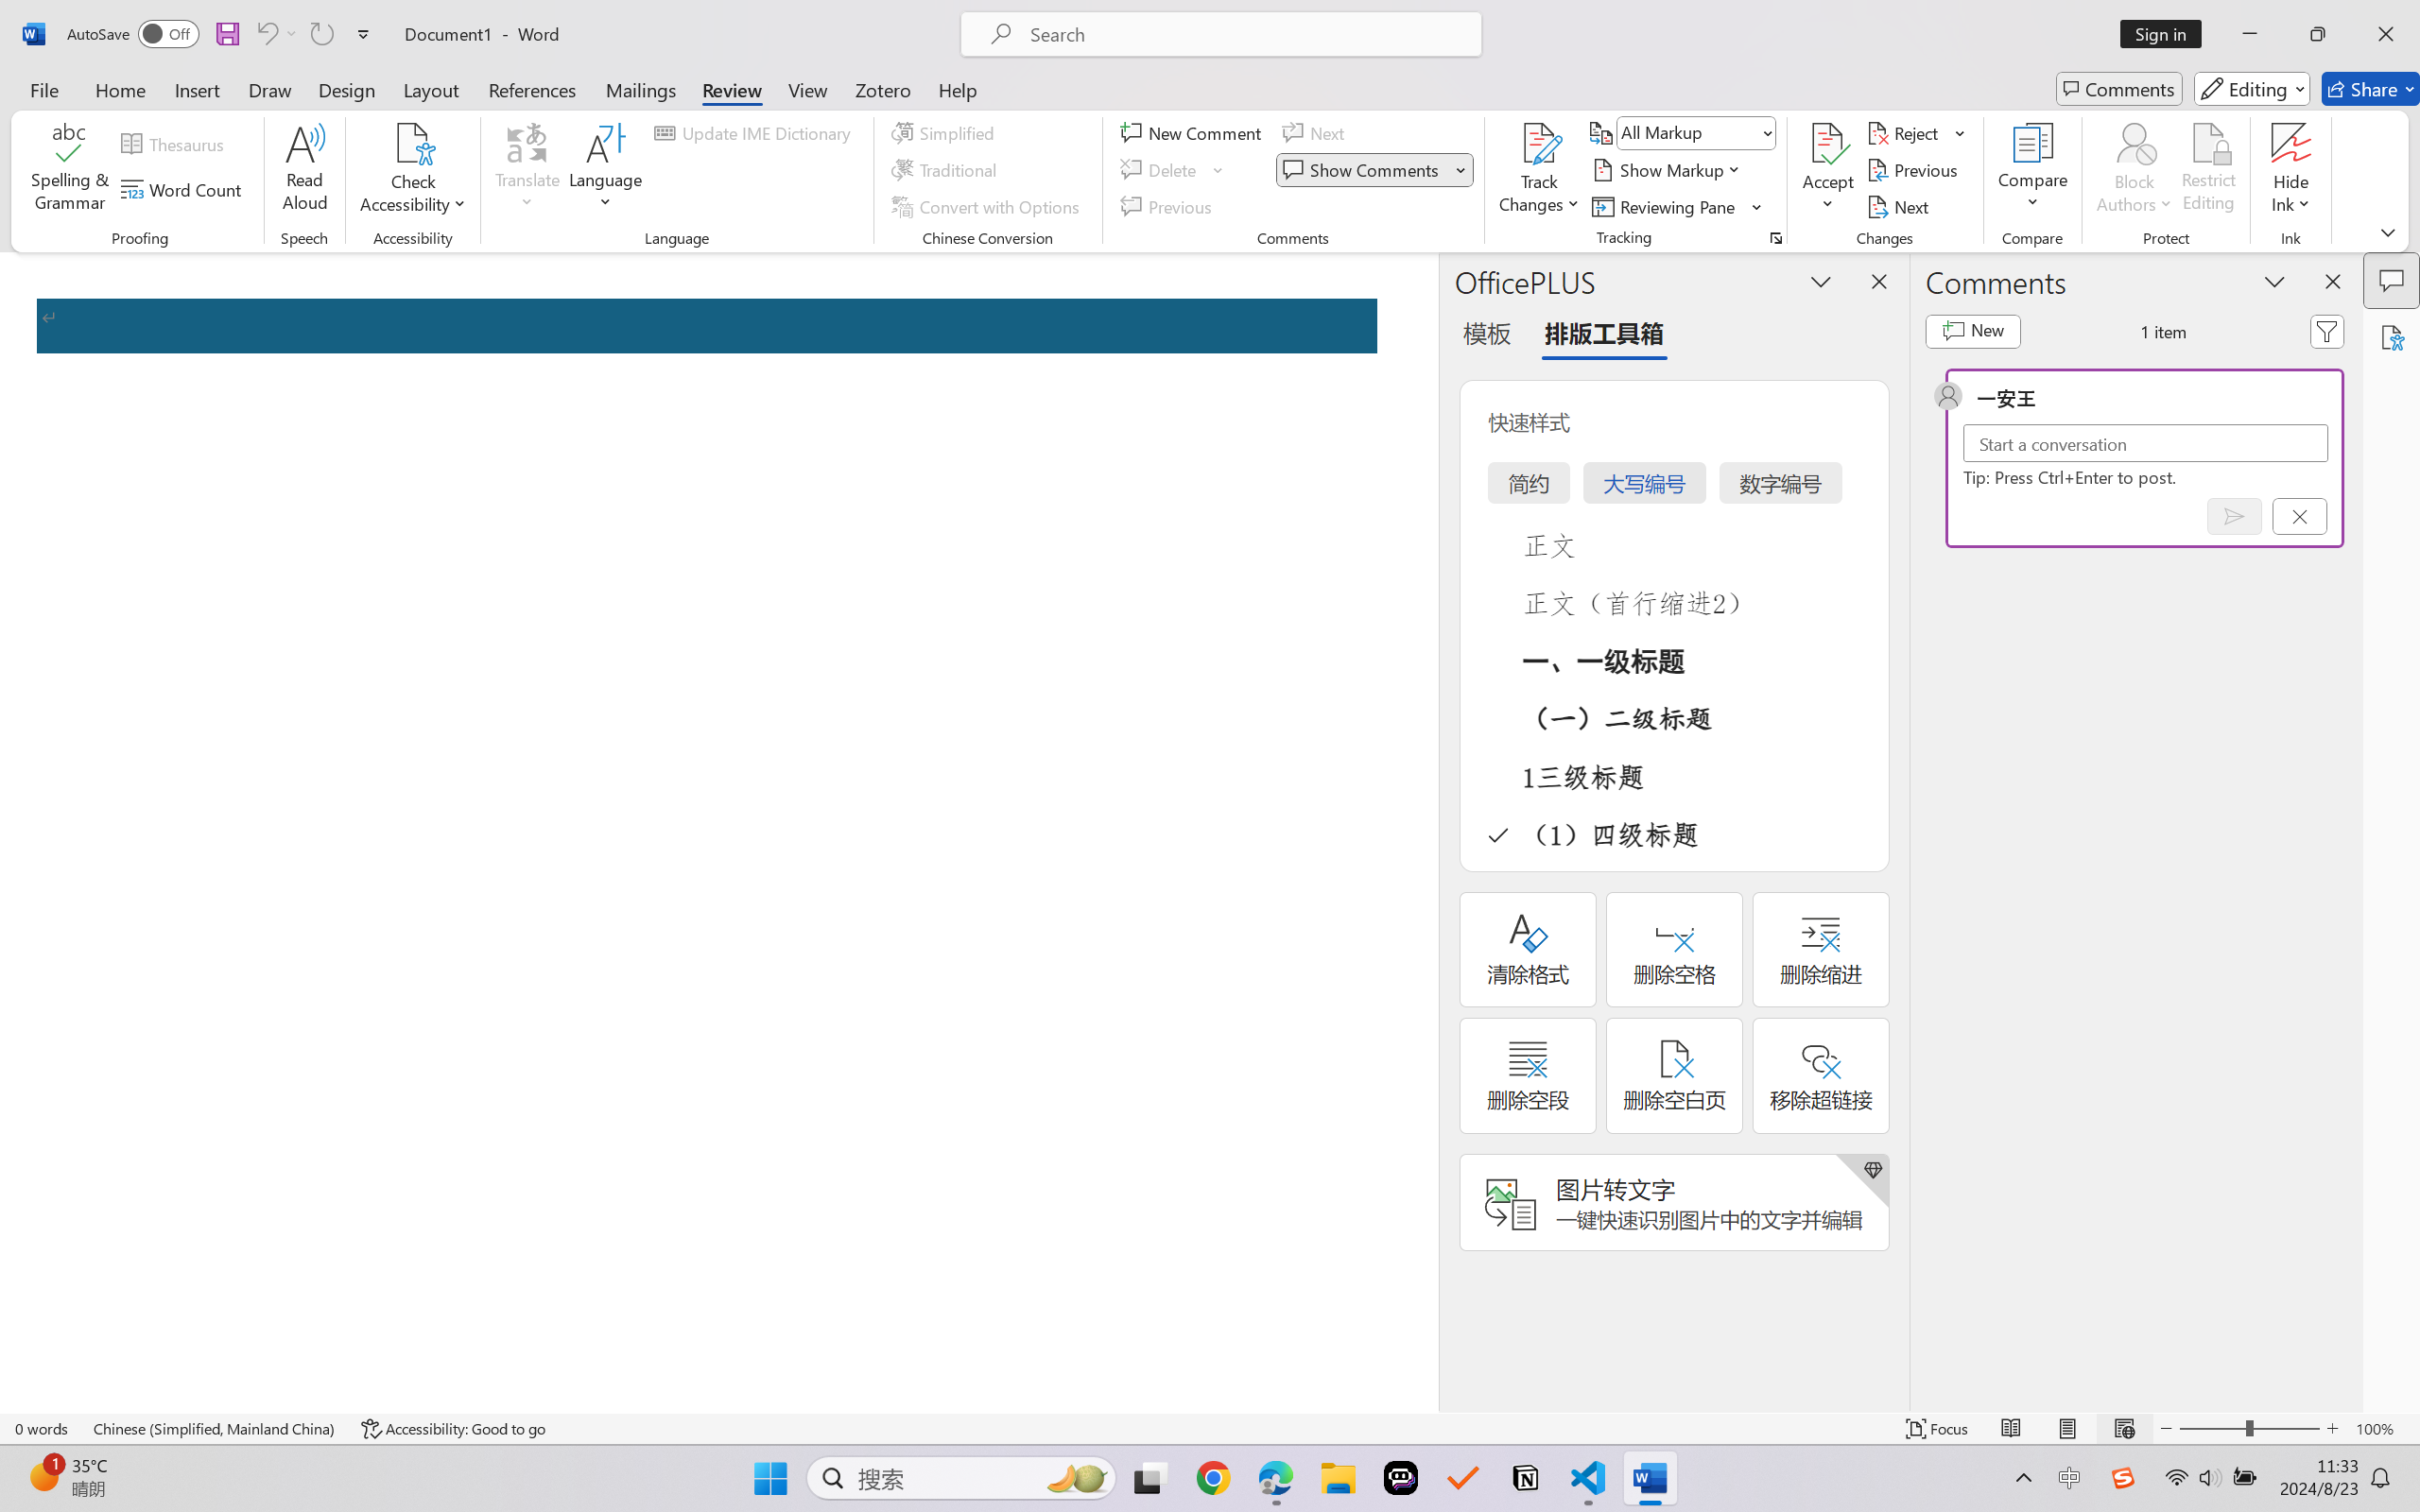 The width and height of the screenshot is (2420, 1512). What do you see at coordinates (606, 170) in the screenshot?
I see `Language` at bounding box center [606, 170].